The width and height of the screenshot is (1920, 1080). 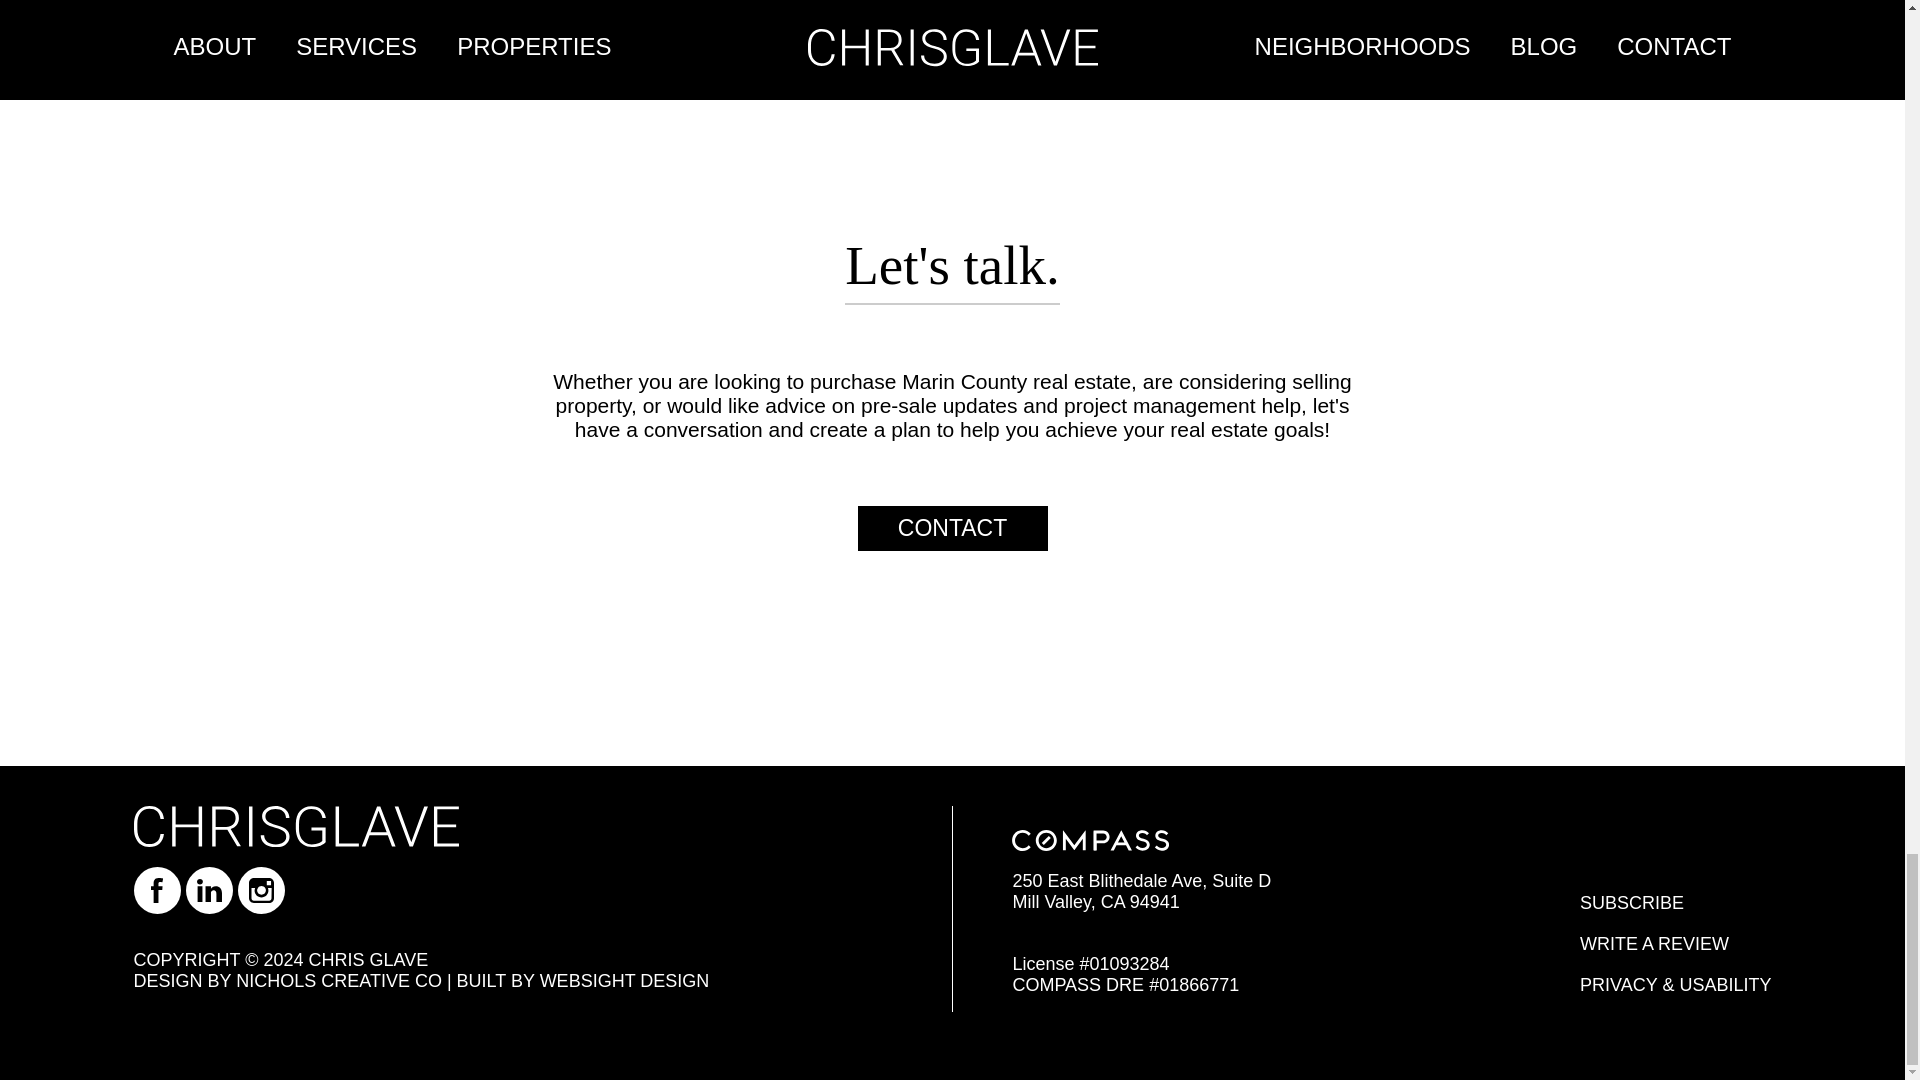 What do you see at coordinates (261, 890) in the screenshot?
I see `Follow Chris on Instagram` at bounding box center [261, 890].